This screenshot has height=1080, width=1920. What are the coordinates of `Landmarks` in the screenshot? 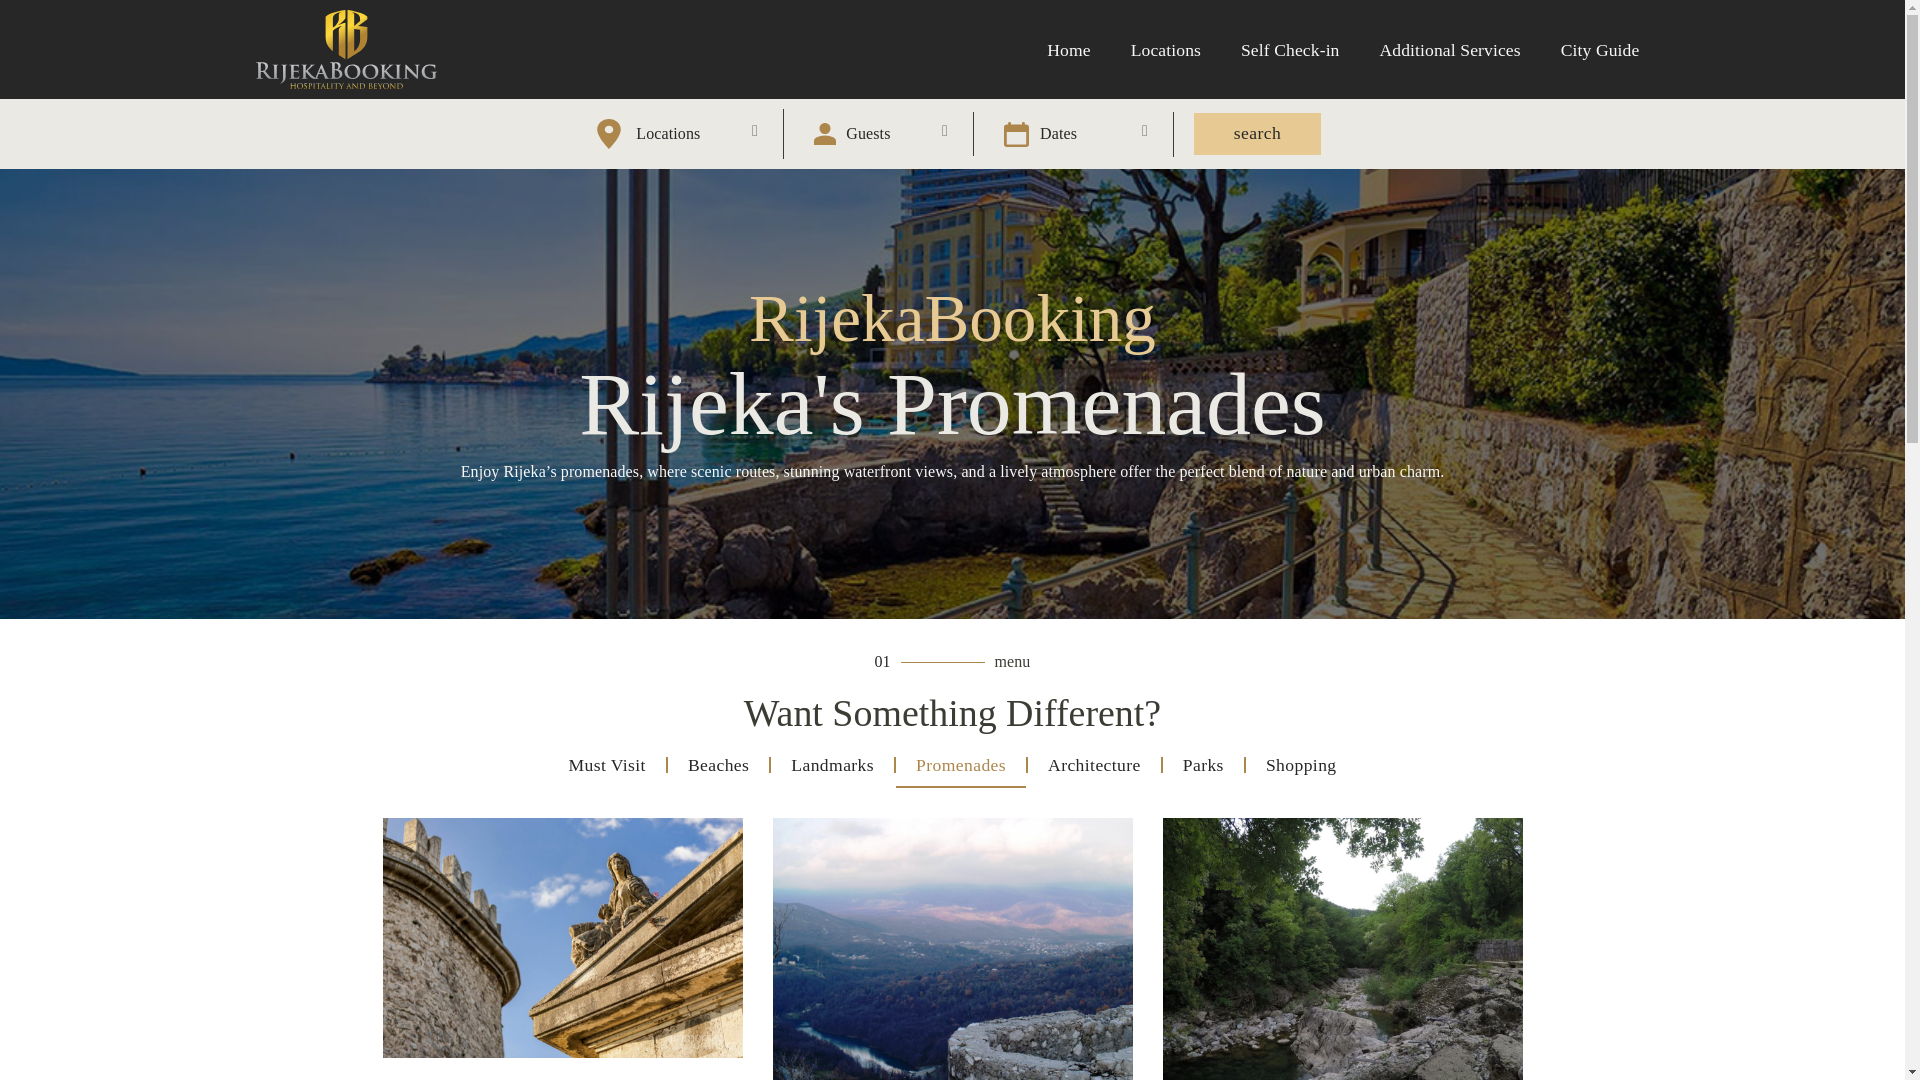 It's located at (832, 764).